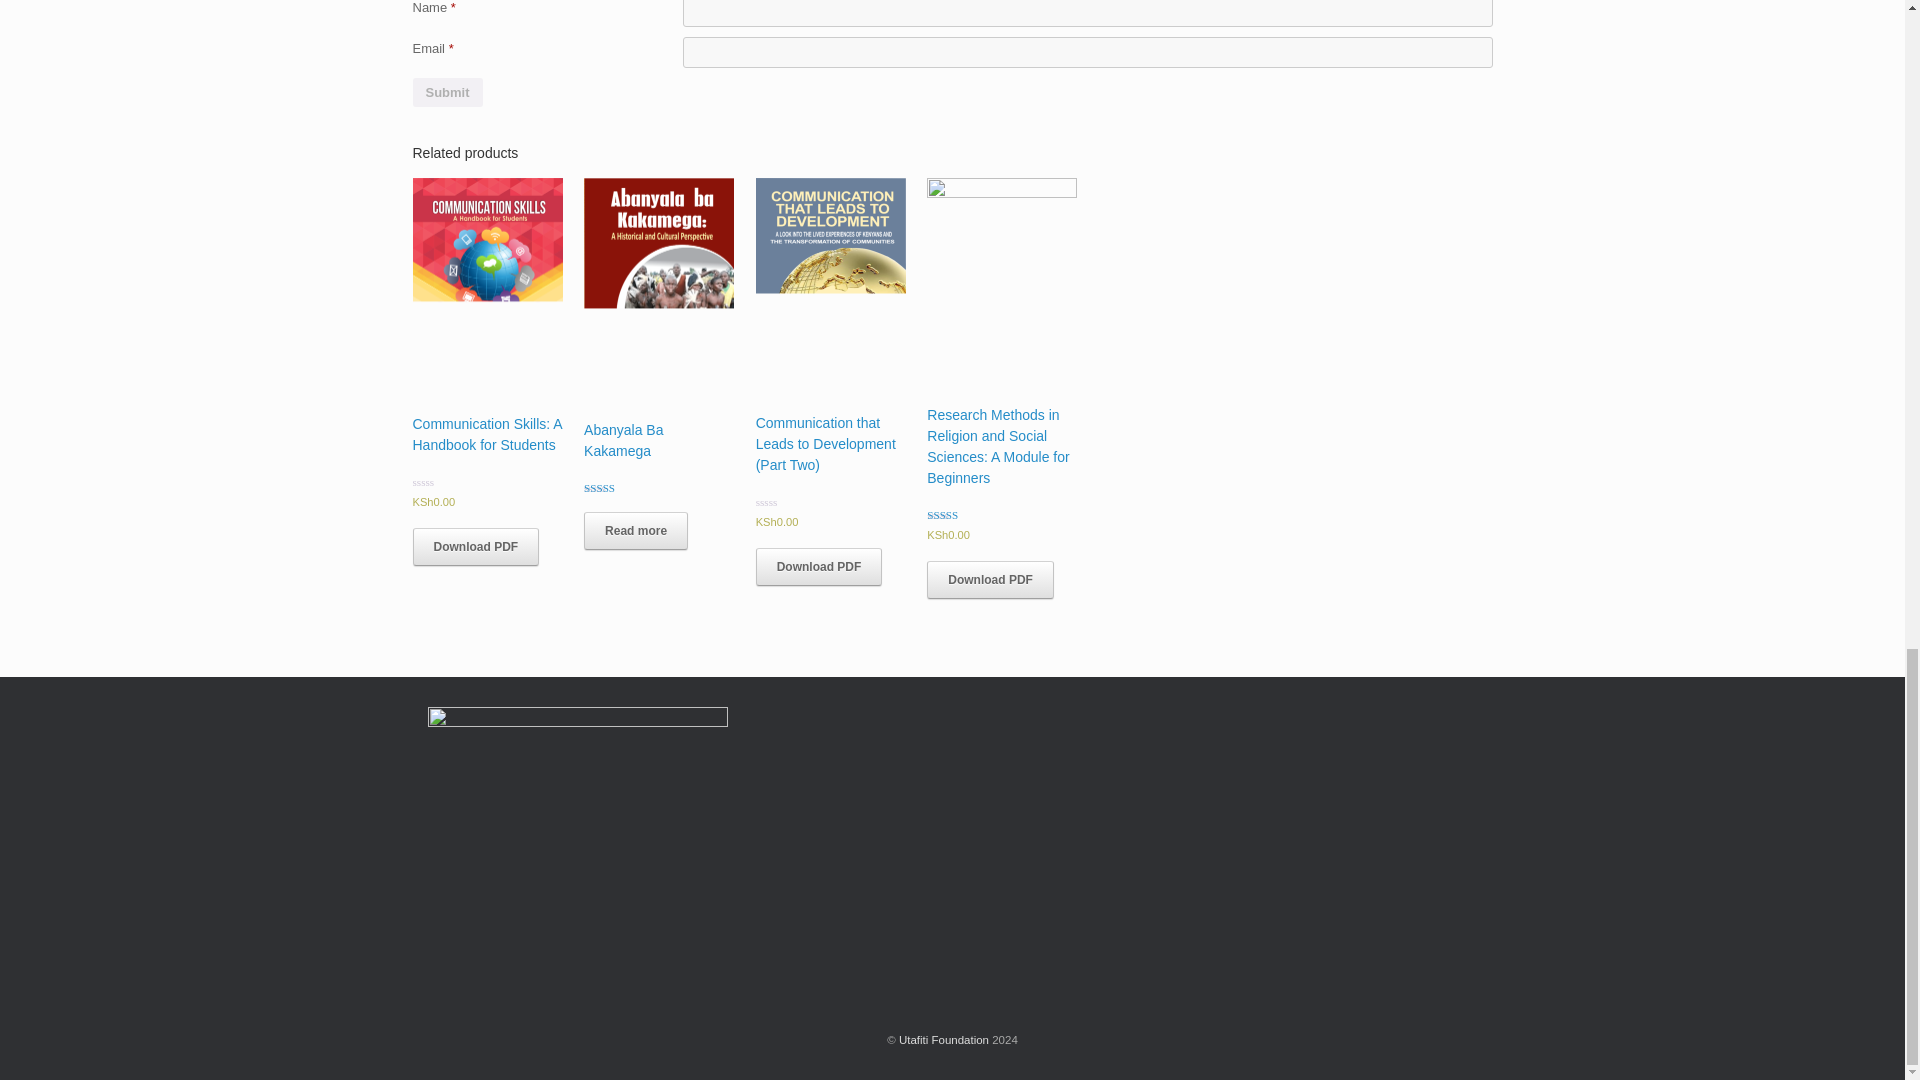 This screenshot has width=1920, height=1080. What do you see at coordinates (820, 566) in the screenshot?
I see `Download PDF` at bounding box center [820, 566].